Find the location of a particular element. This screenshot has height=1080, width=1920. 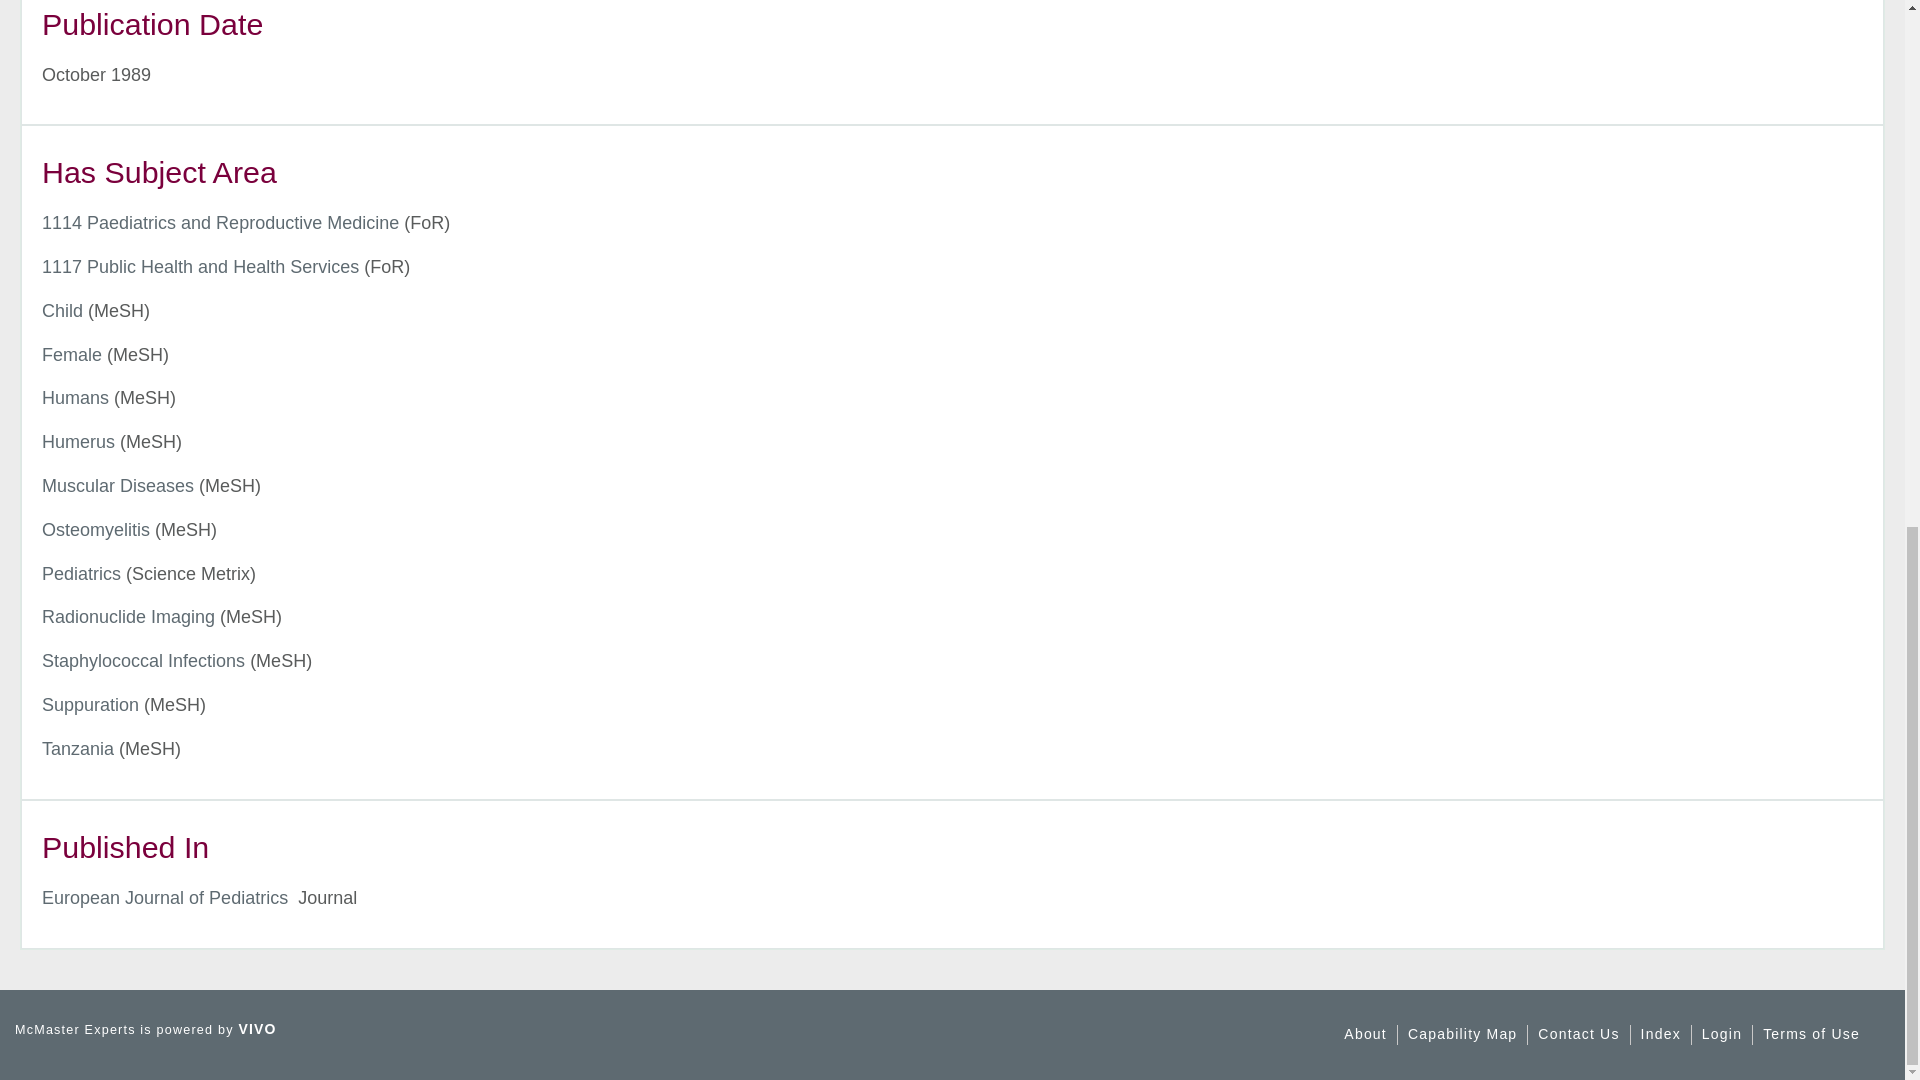

Index is located at coordinates (1661, 1034).